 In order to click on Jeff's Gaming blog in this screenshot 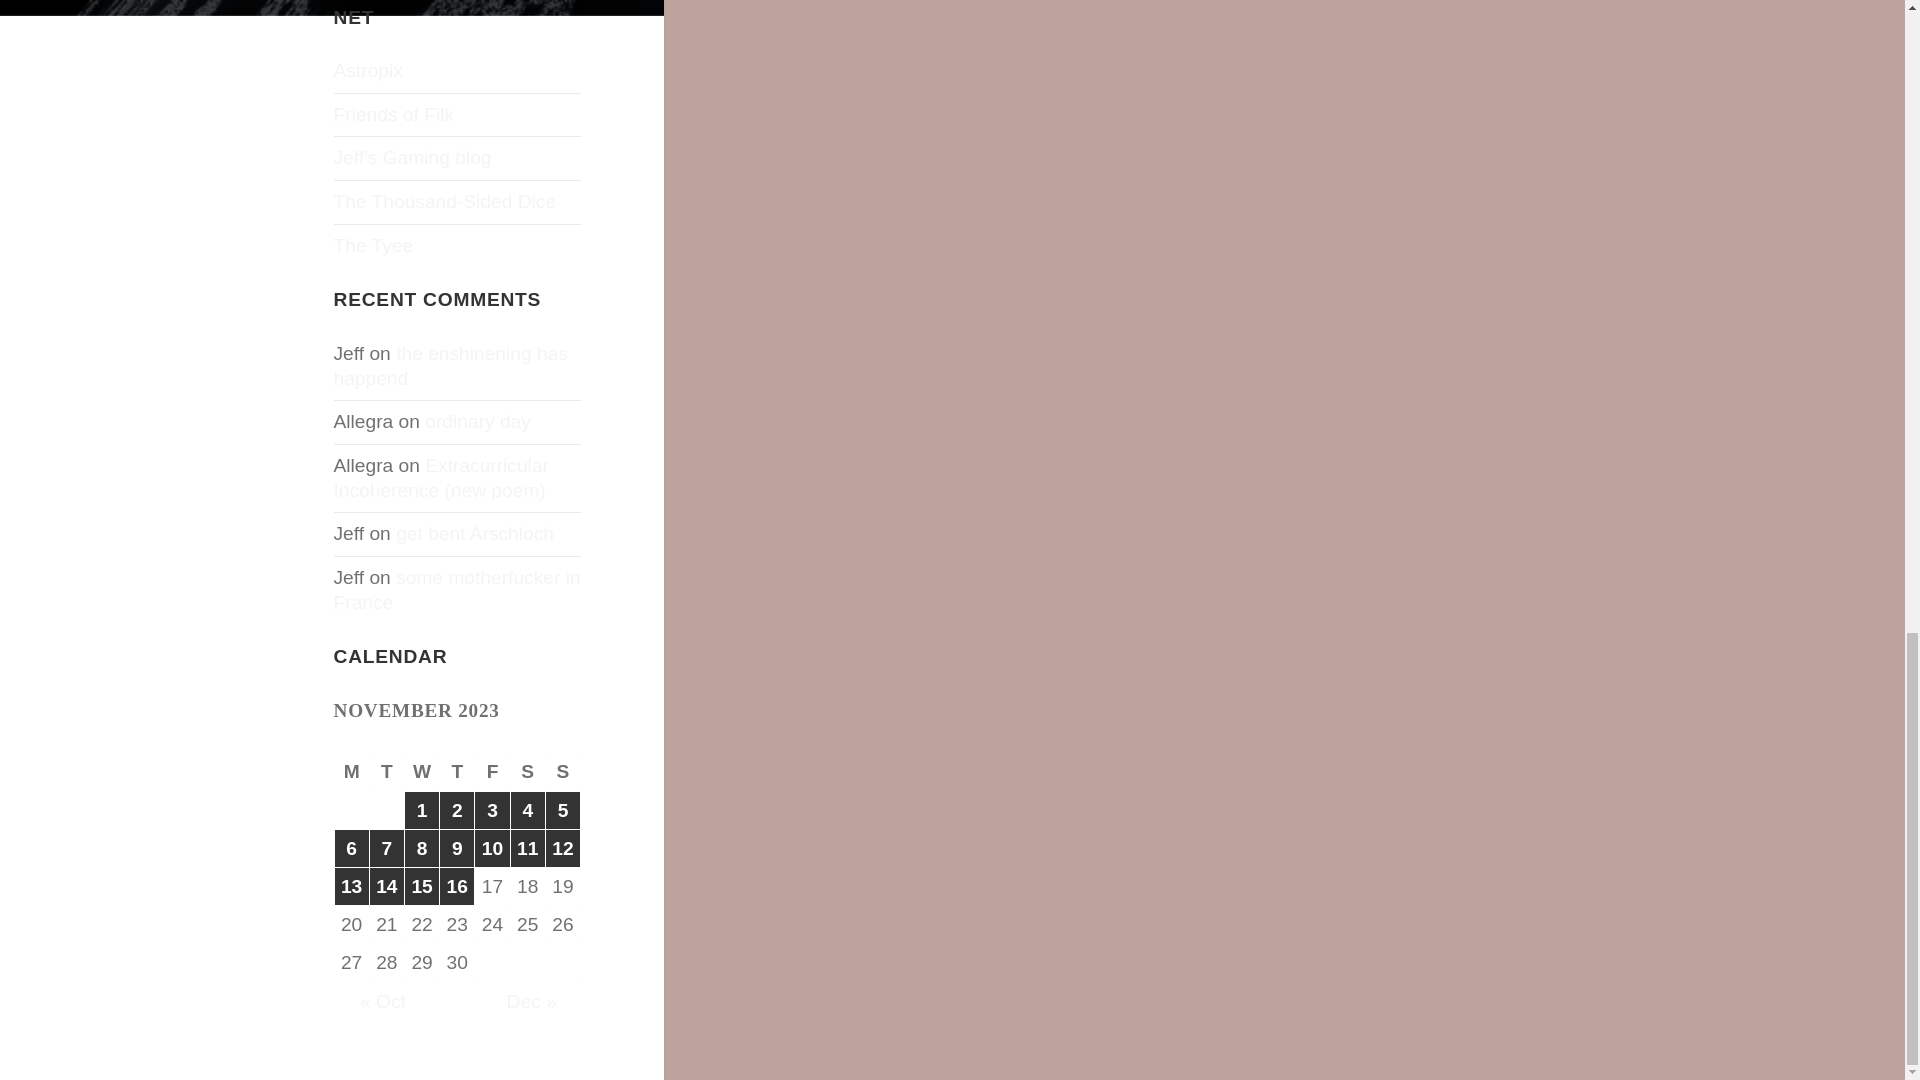, I will do `click(412, 157)`.